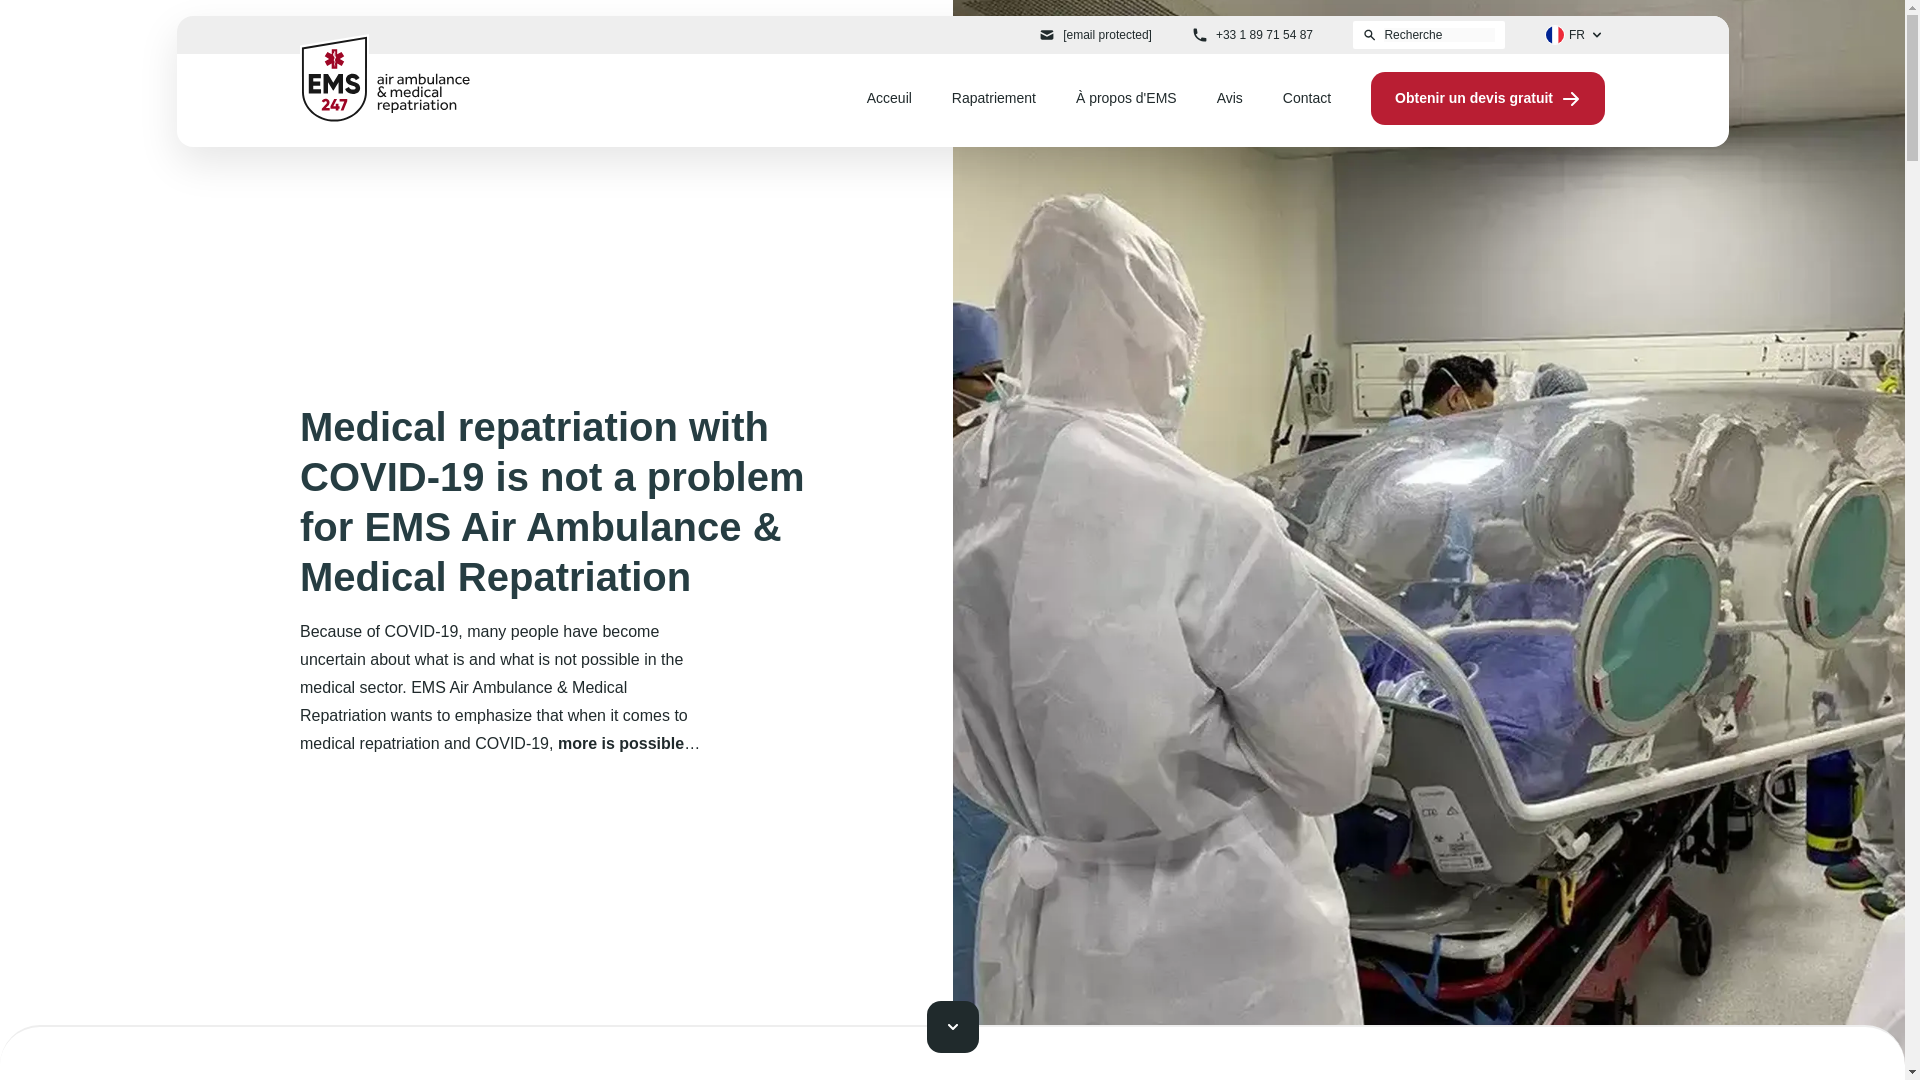 The image size is (1920, 1080). I want to click on Avis, so click(1230, 98).